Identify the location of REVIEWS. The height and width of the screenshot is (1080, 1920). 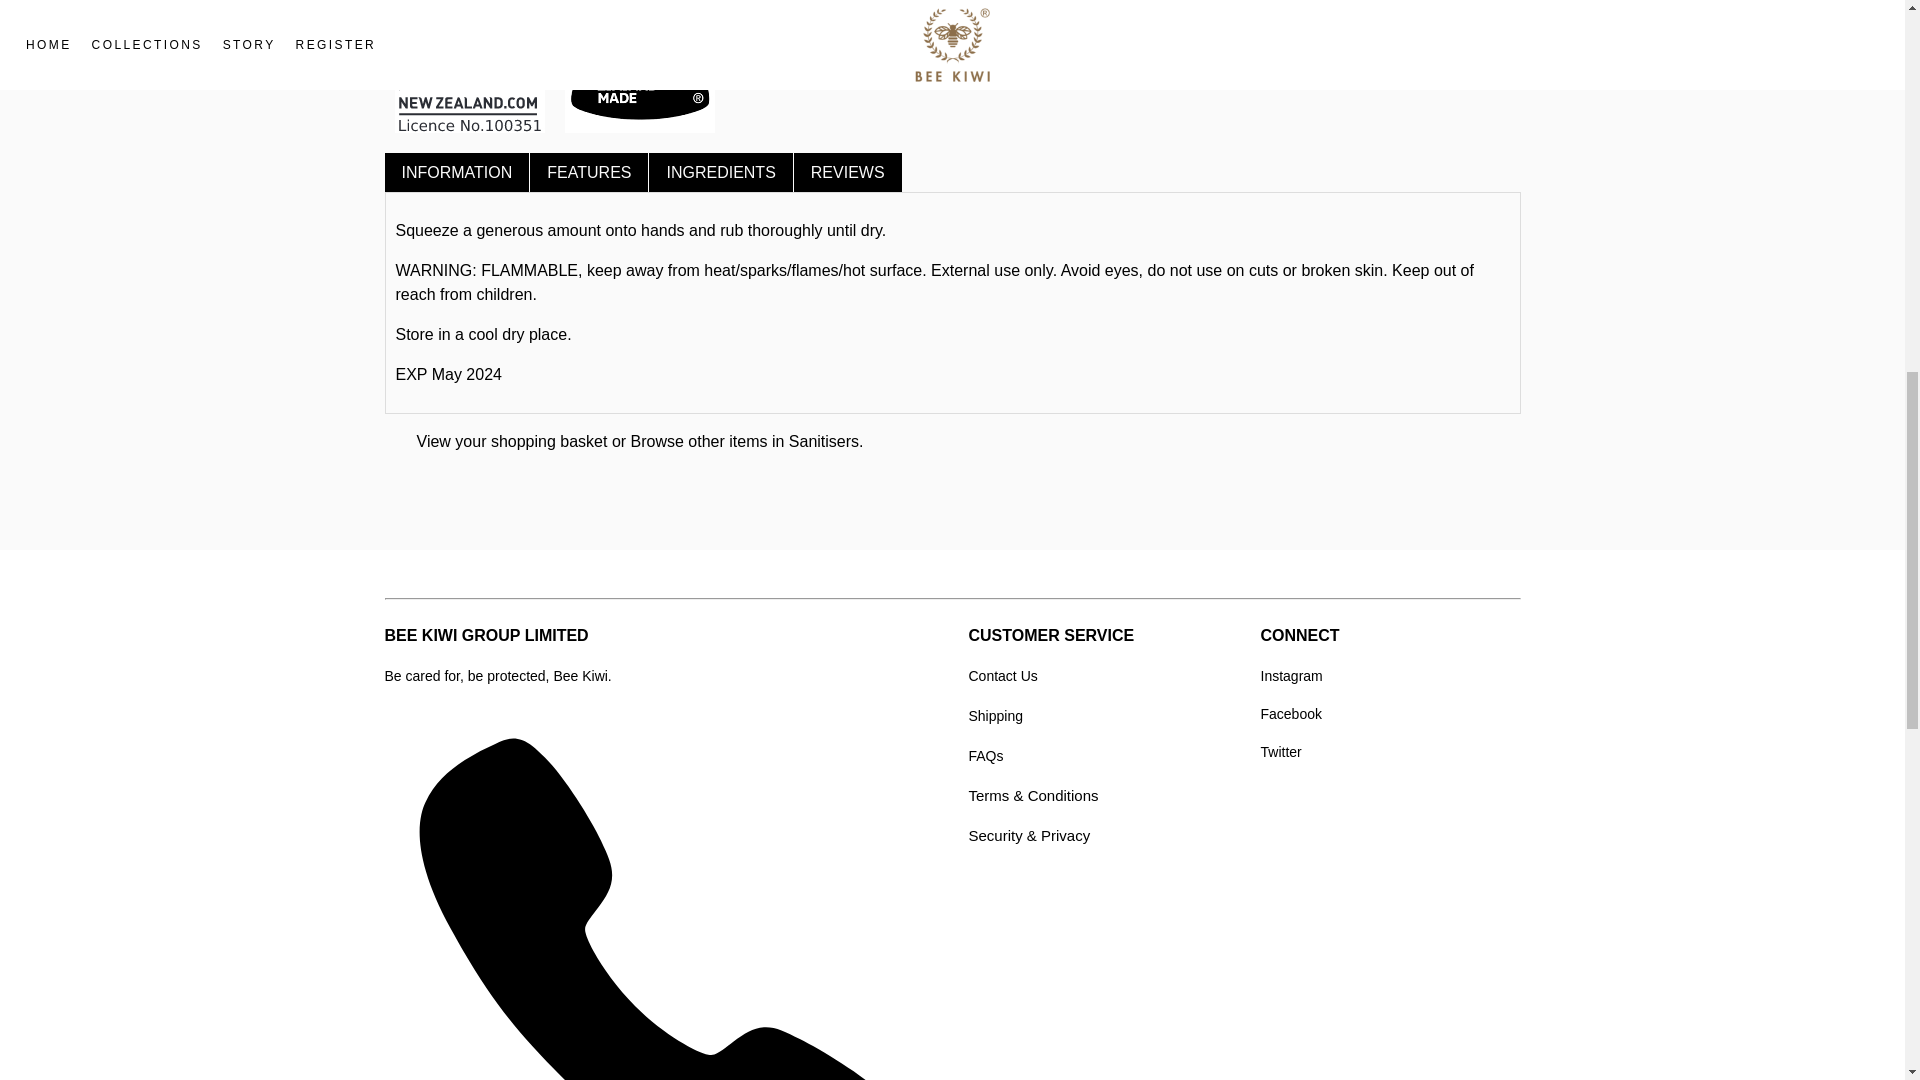
(848, 172).